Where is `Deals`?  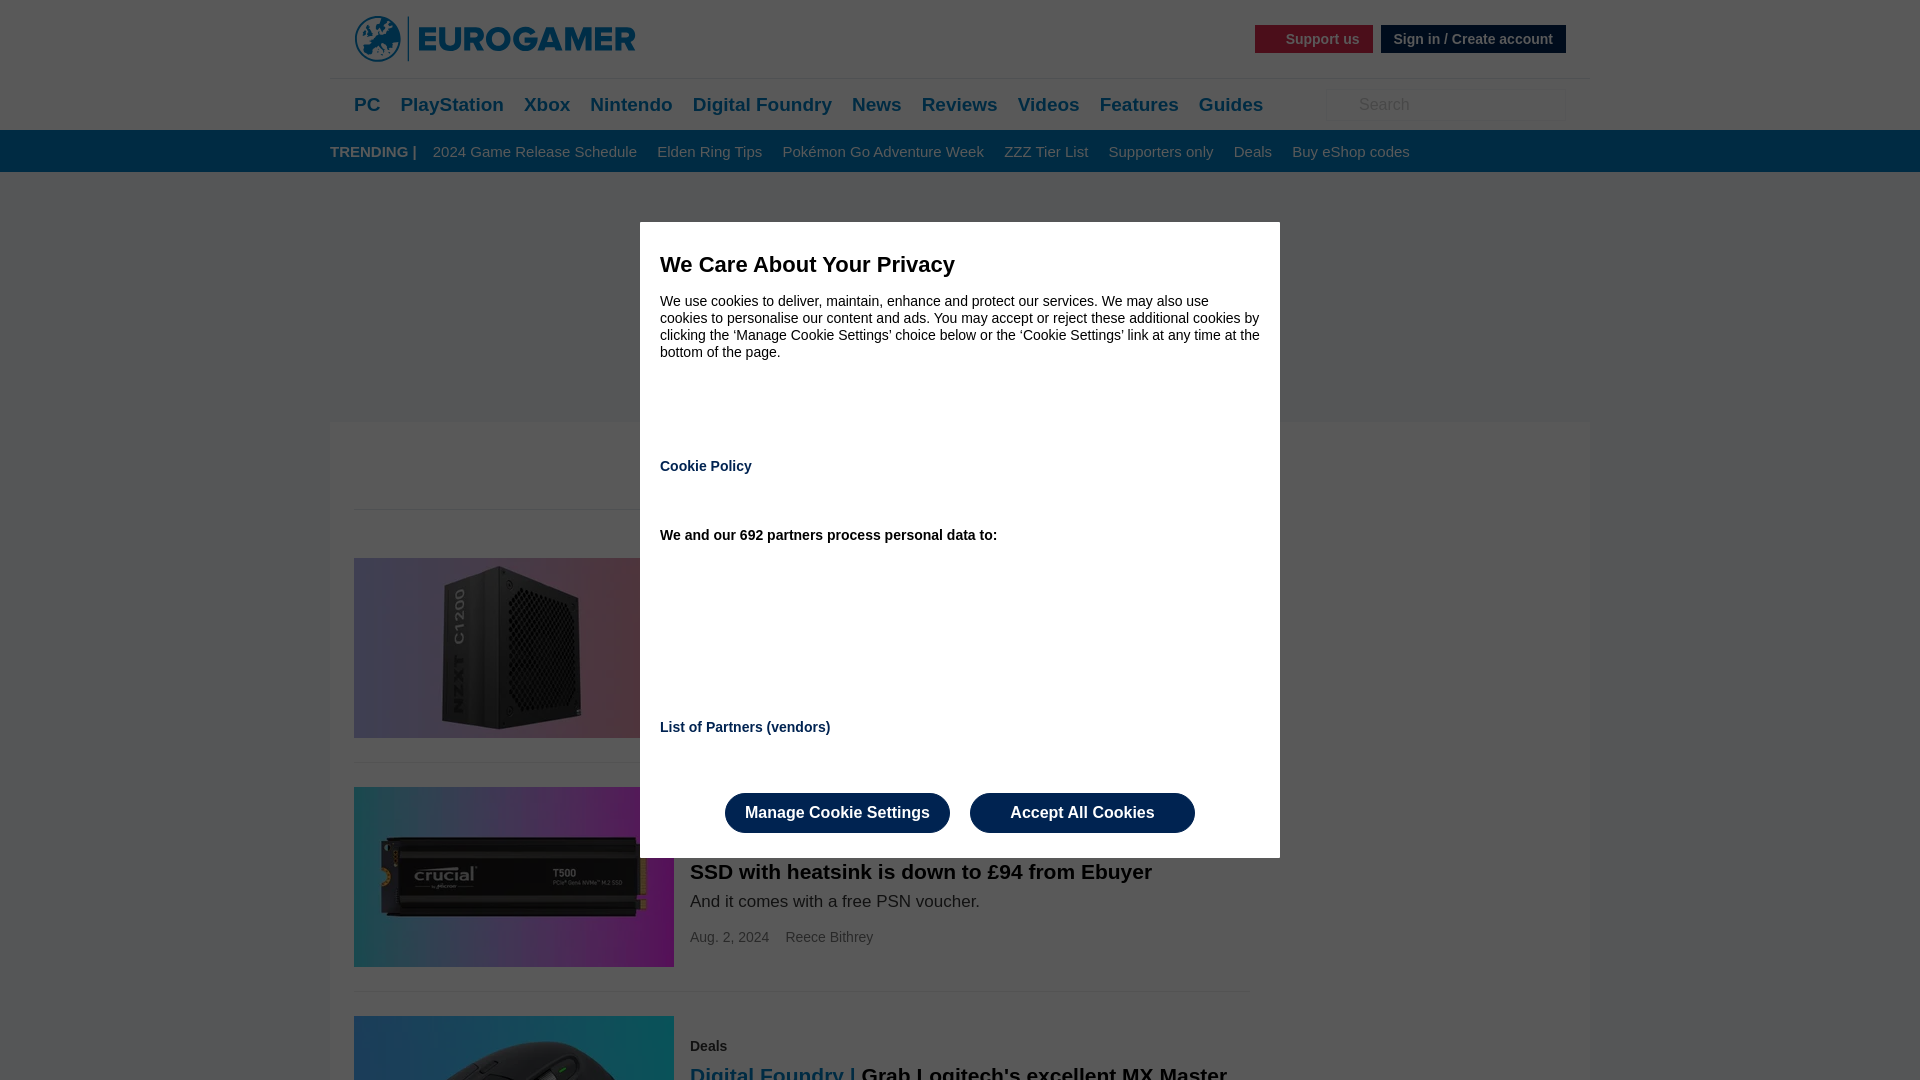
Deals is located at coordinates (1252, 152).